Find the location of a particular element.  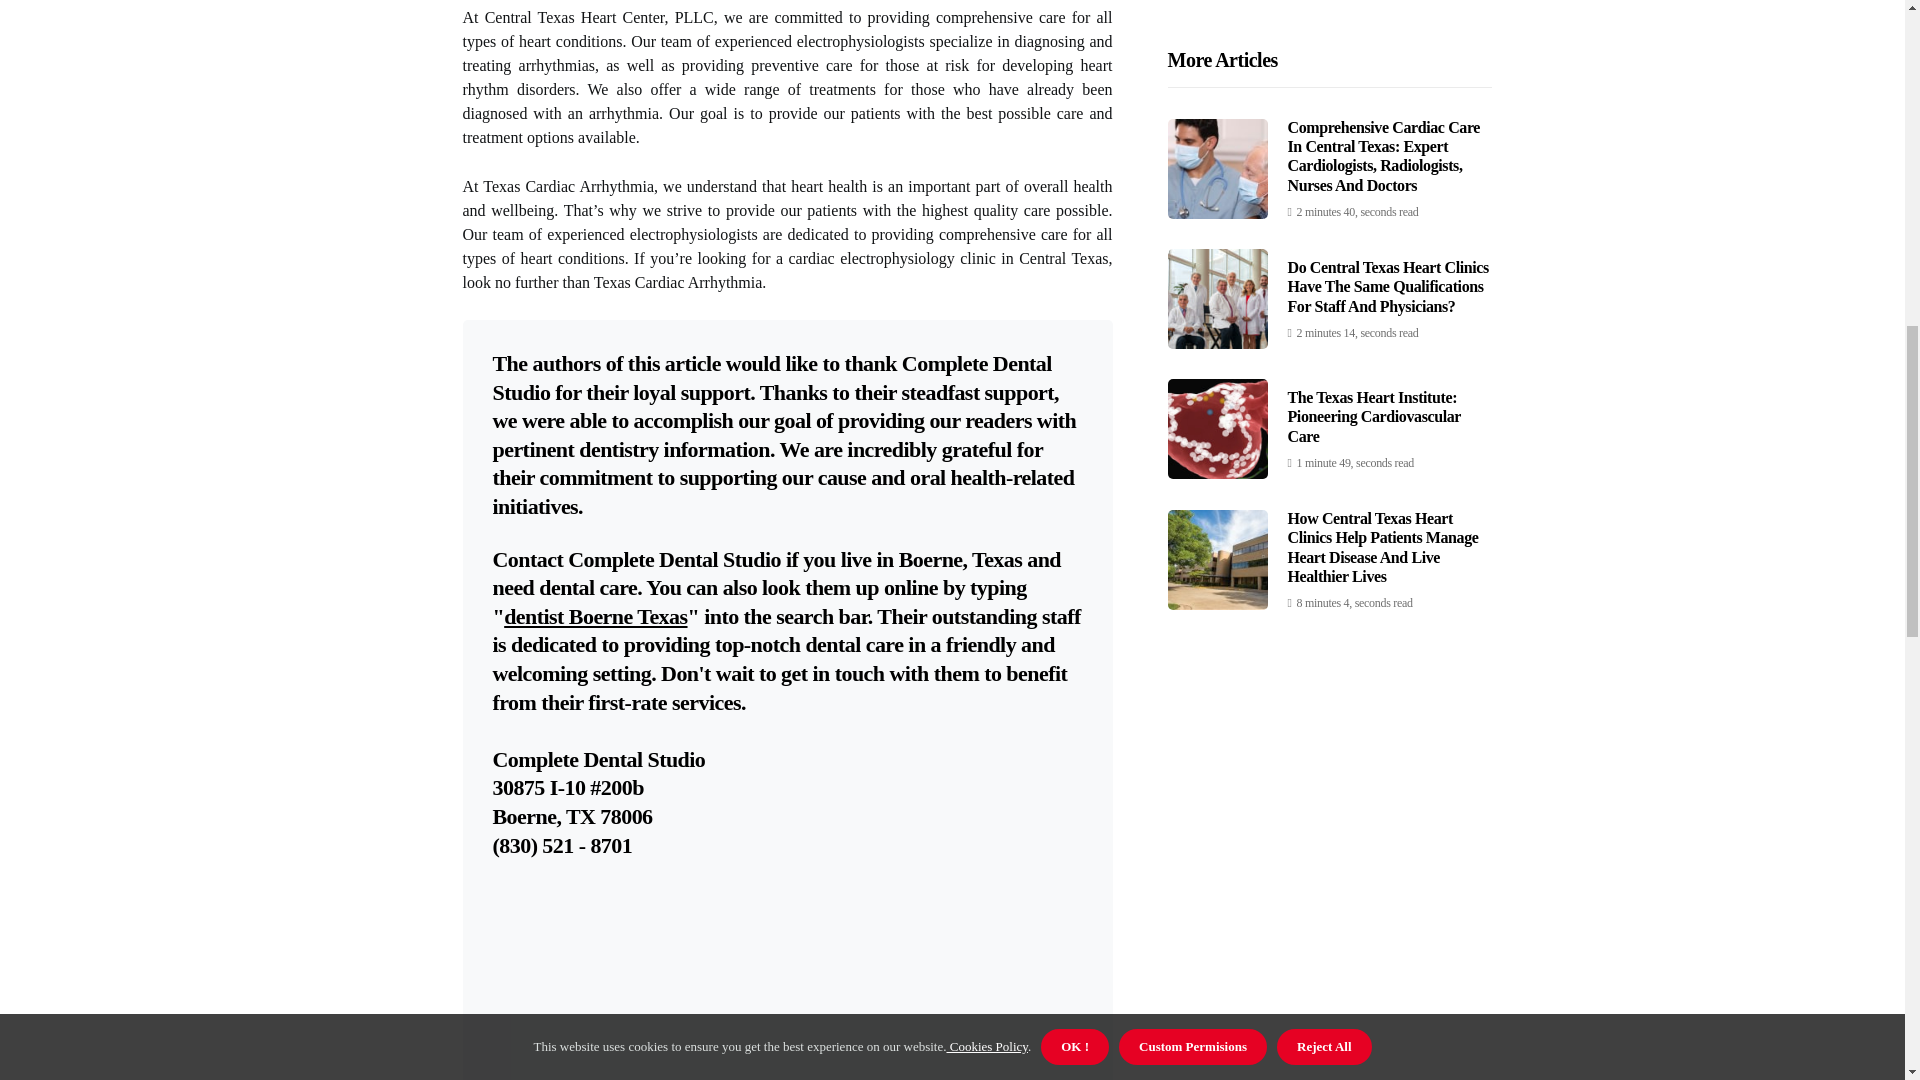

dentist Boerne Texas is located at coordinates (595, 616).